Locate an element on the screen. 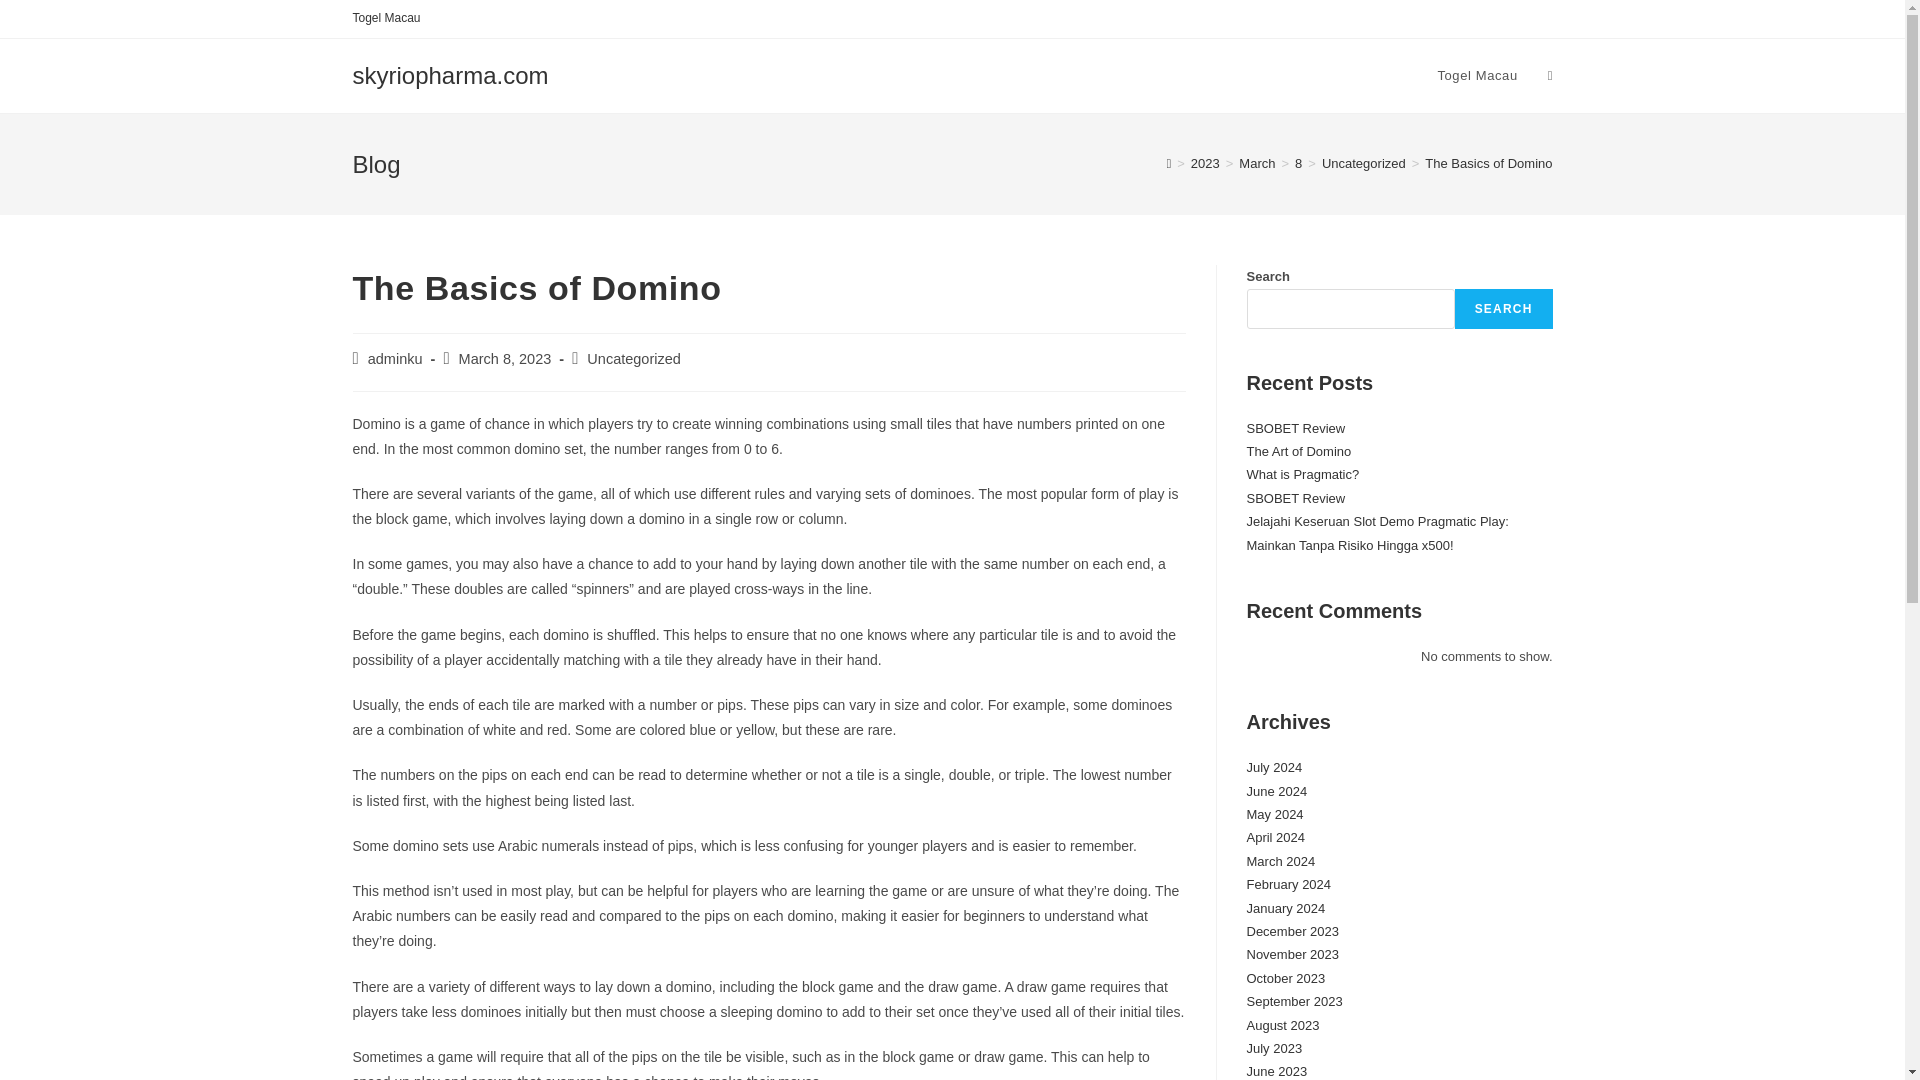  Togel Macau is located at coordinates (386, 18).